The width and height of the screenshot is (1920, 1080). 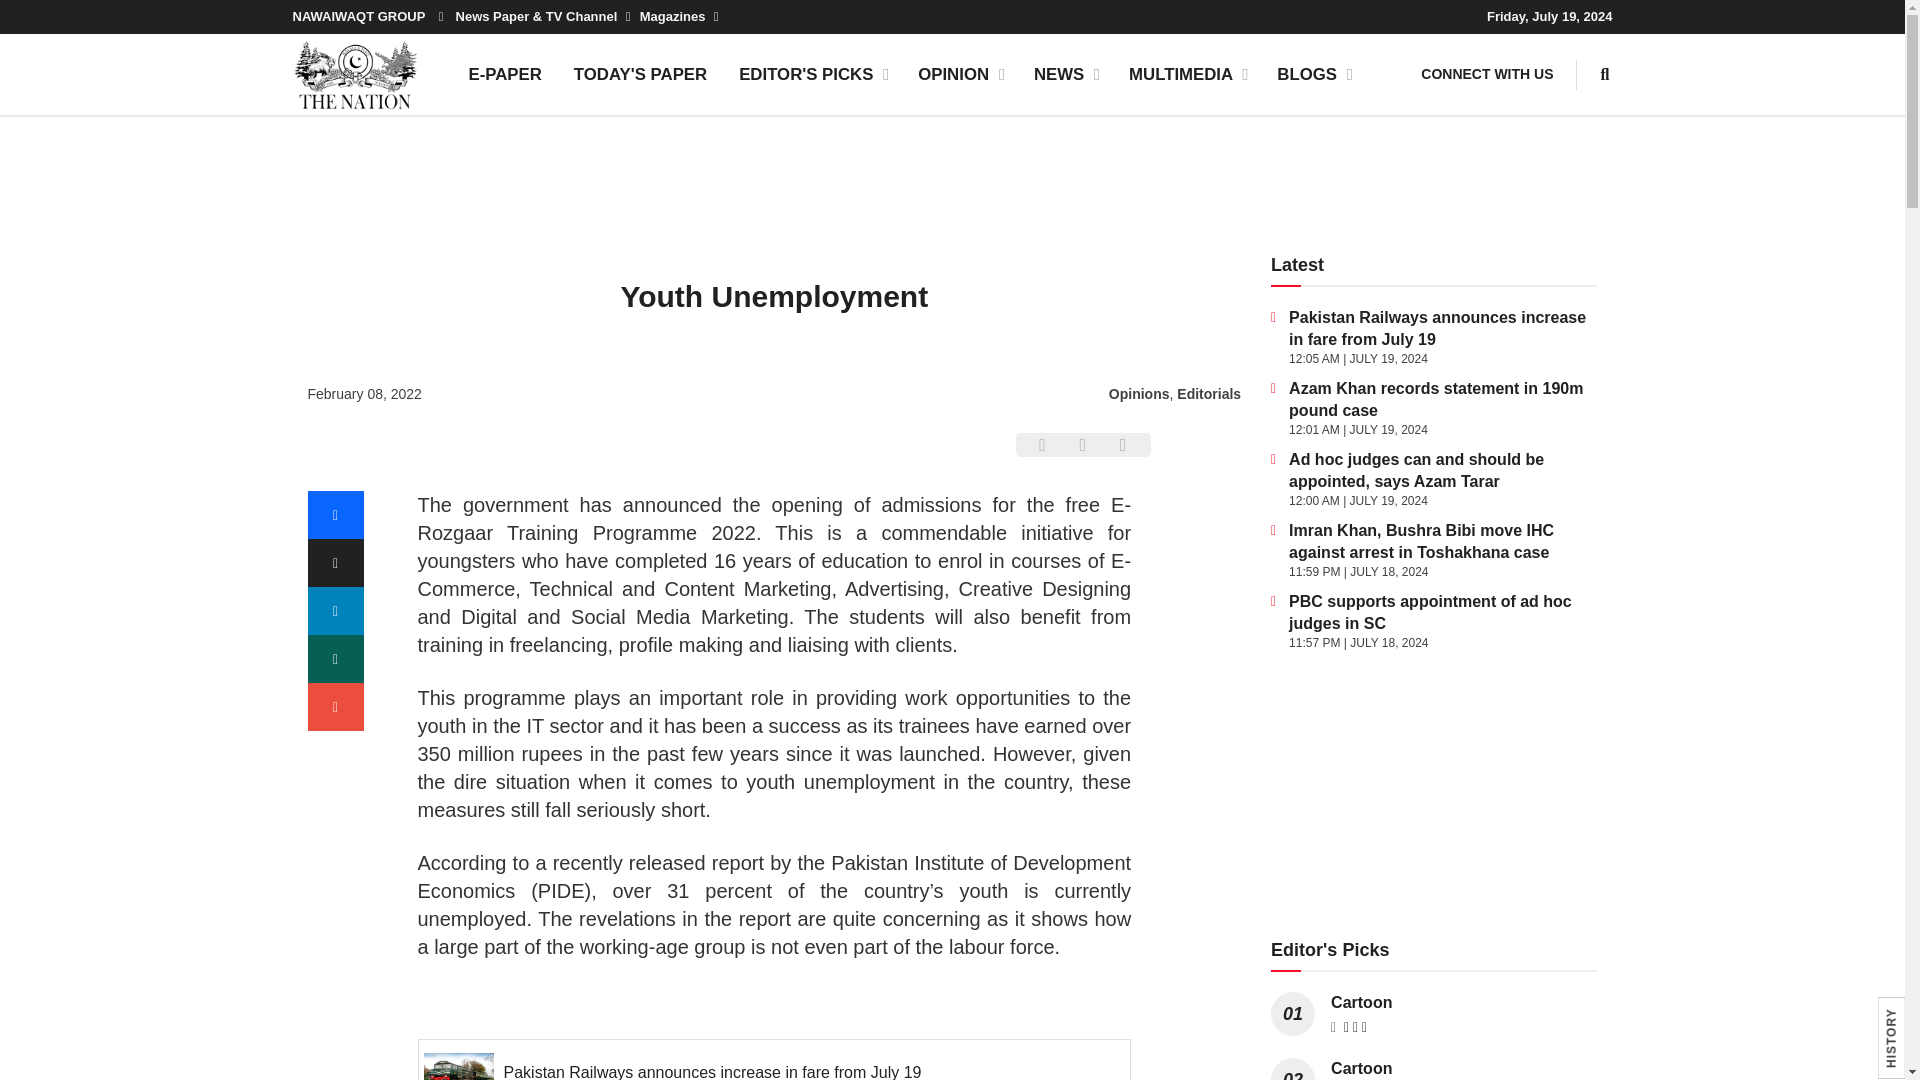 I want to click on MULTIMEDIA, so click(x=1187, y=74).